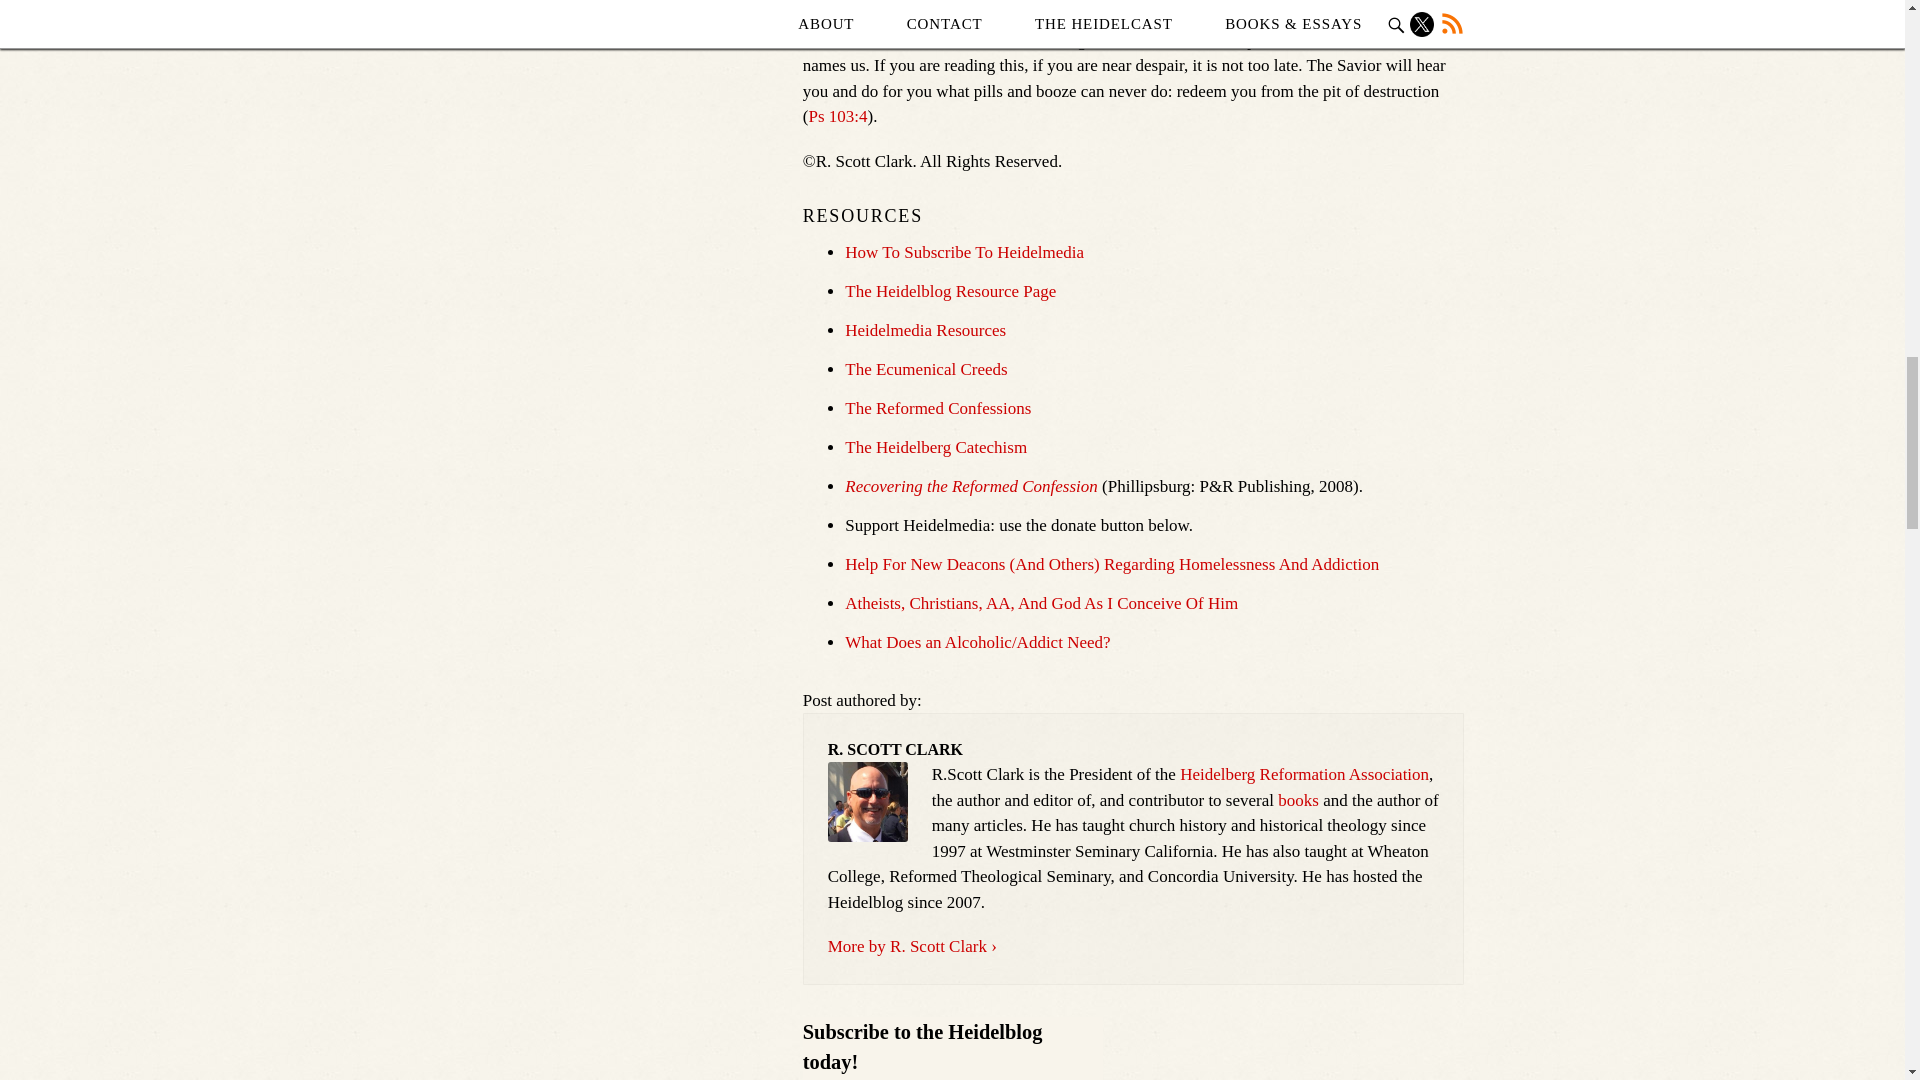 This screenshot has height=1080, width=1920. I want to click on The Ecumenical Creeds, so click(925, 369).